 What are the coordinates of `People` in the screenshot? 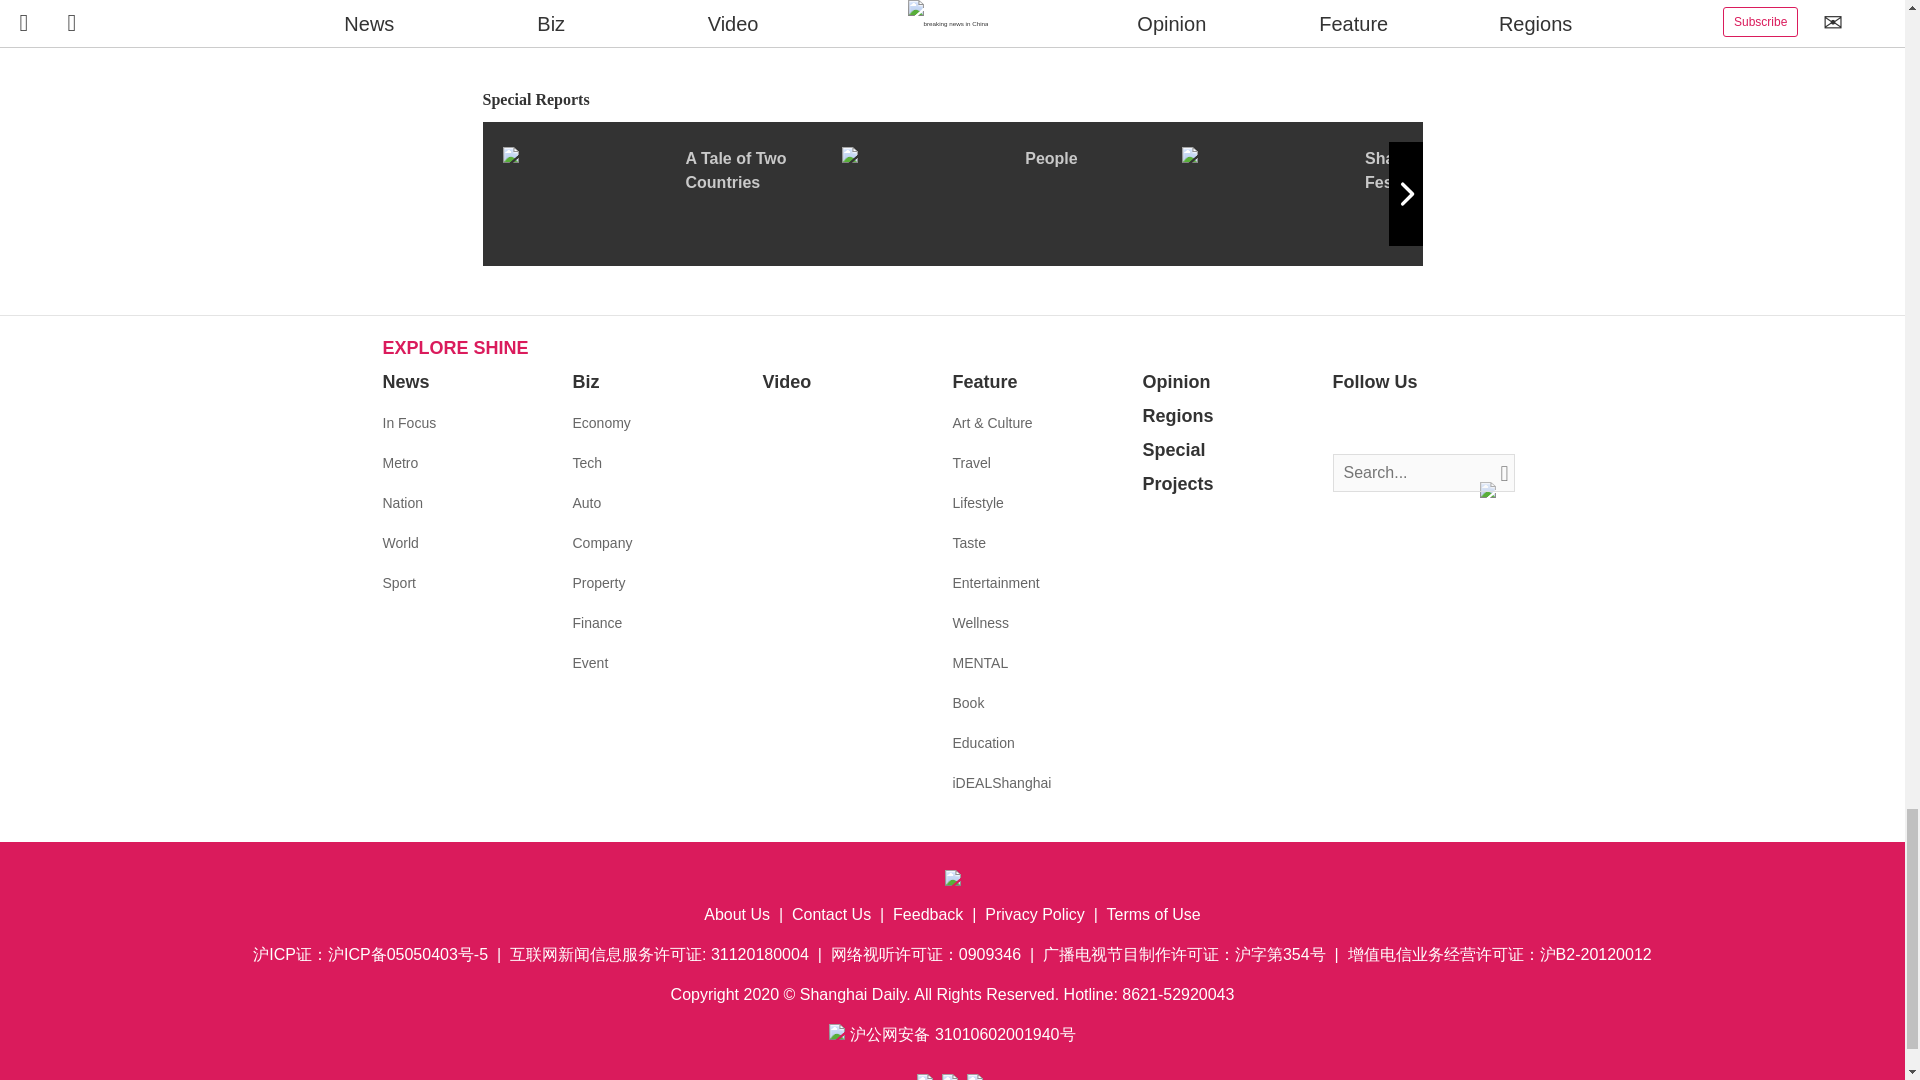 It's located at (1011, 193).